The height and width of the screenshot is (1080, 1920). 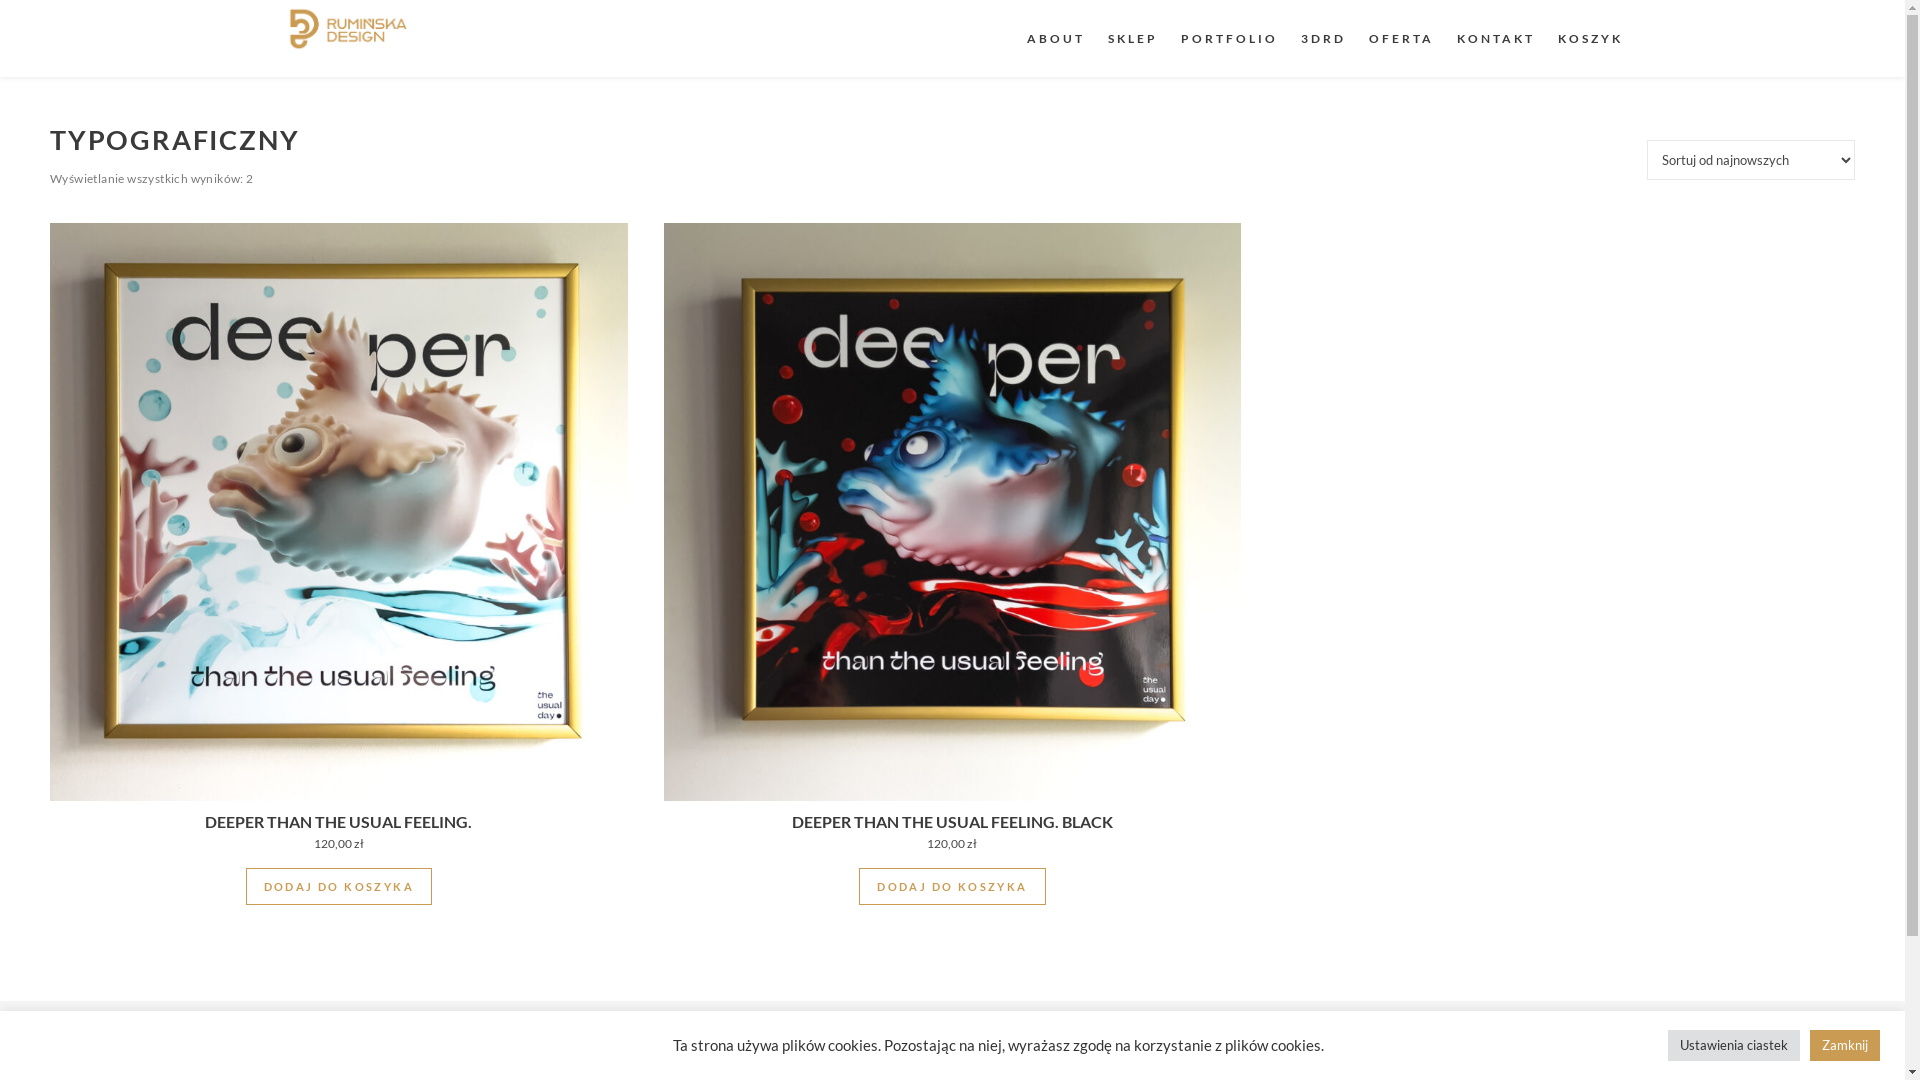 I want to click on 3DRD, so click(x=1322, y=38).